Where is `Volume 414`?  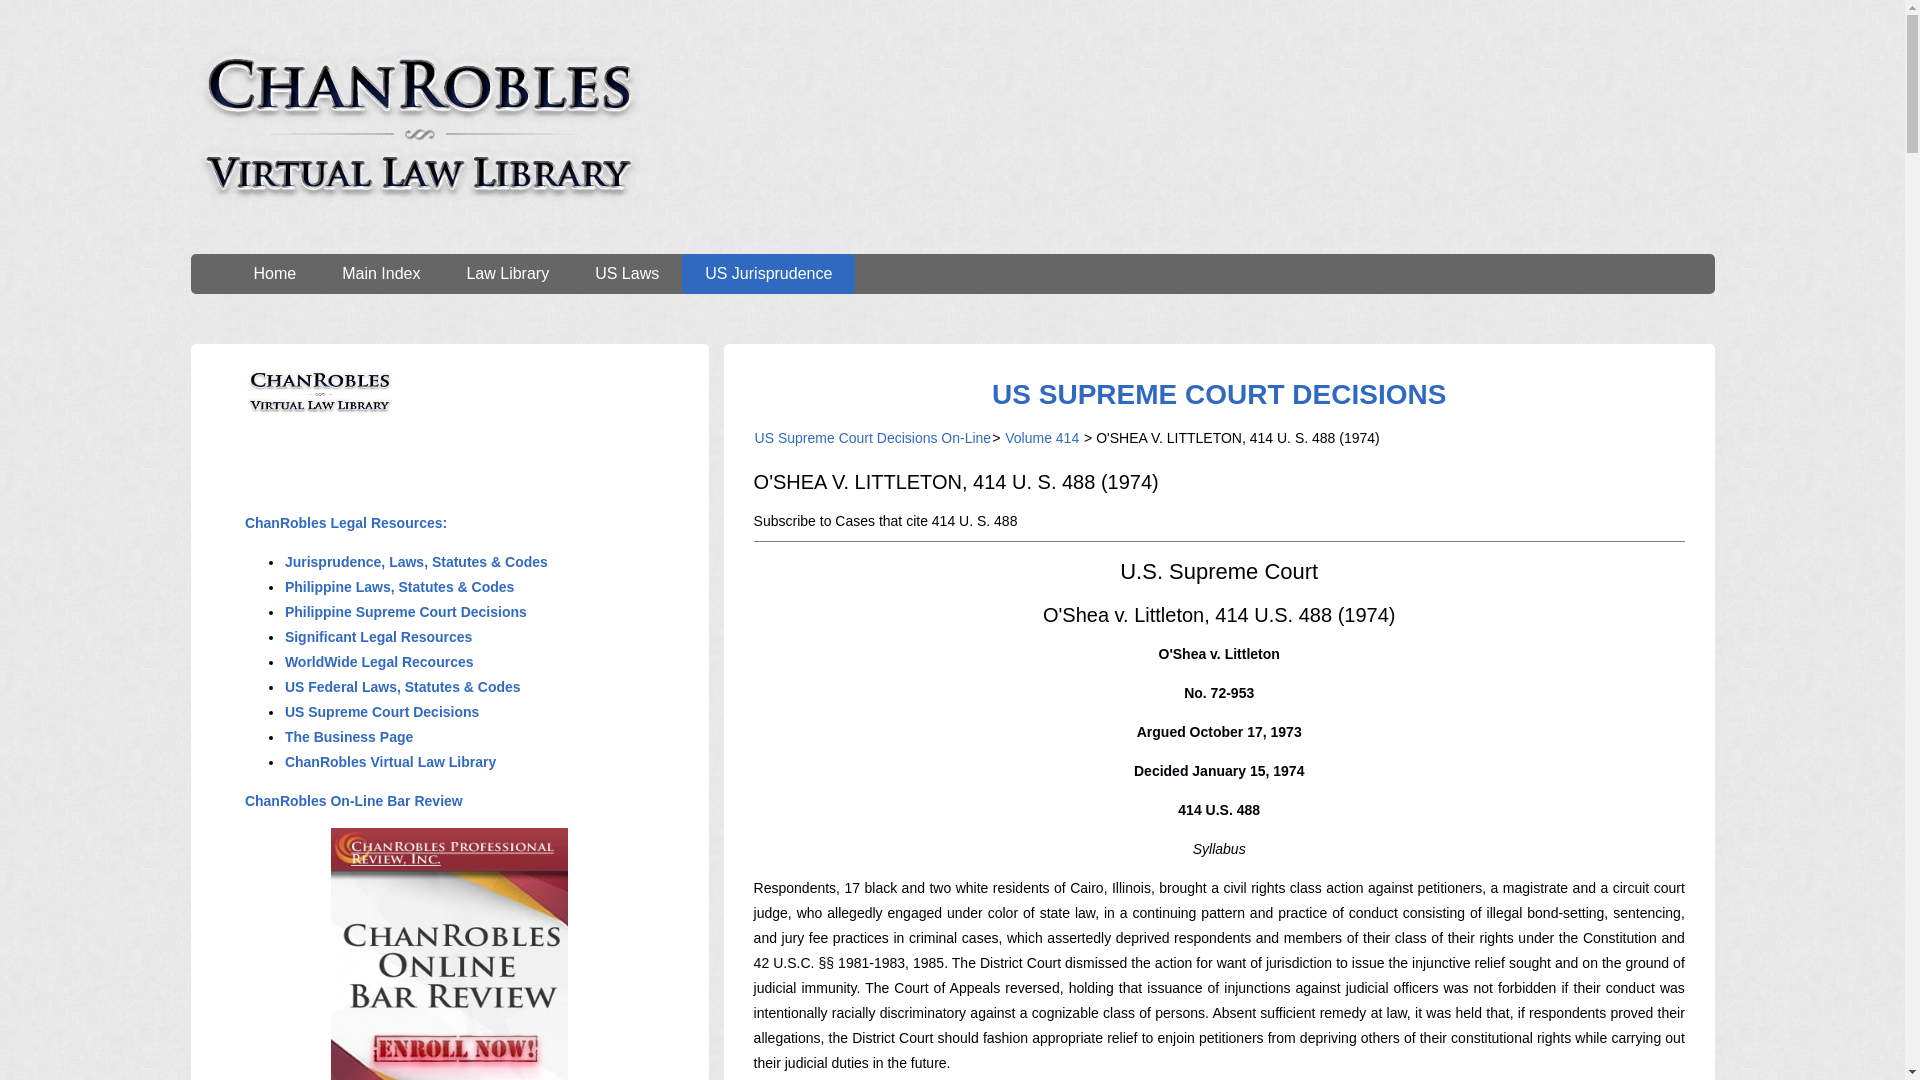
Volume 414 is located at coordinates (1042, 438).